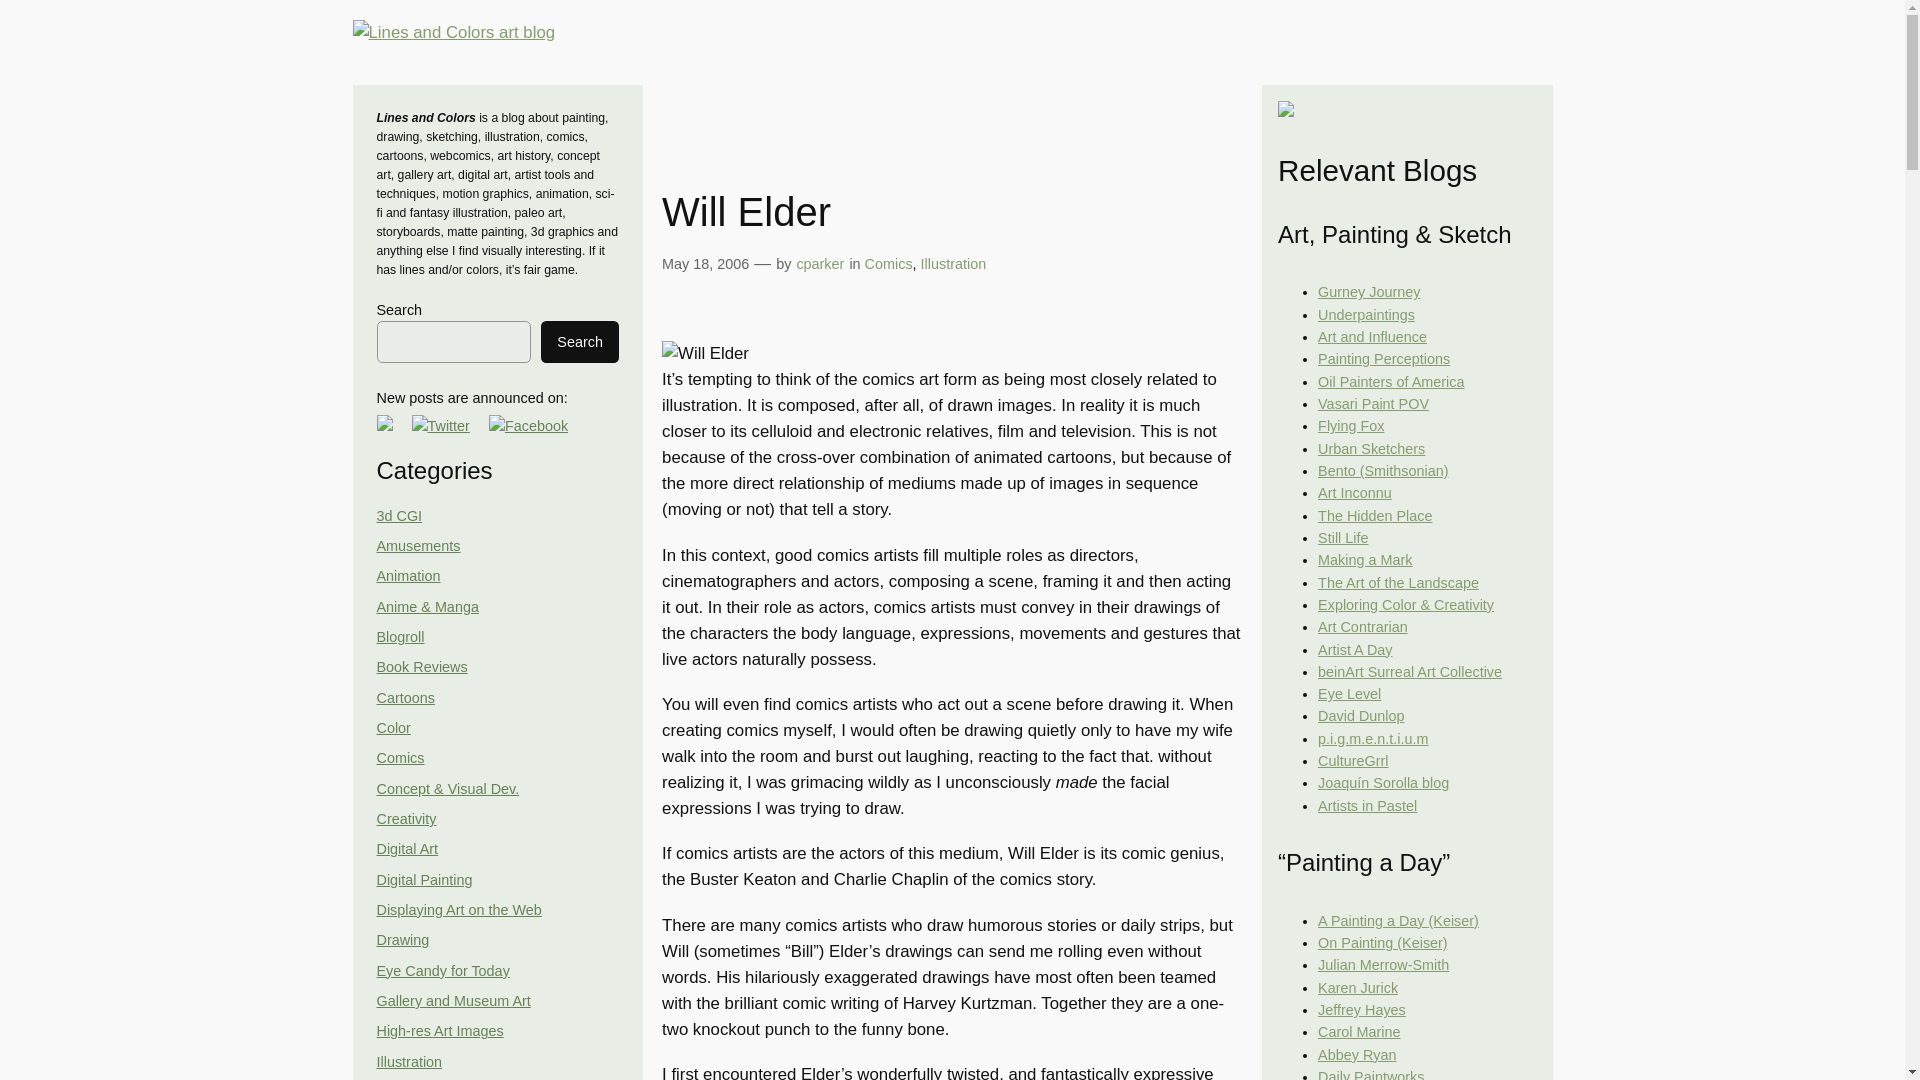 This screenshot has width=1920, height=1080. I want to click on Gallery and Museum Art, so click(452, 1000).